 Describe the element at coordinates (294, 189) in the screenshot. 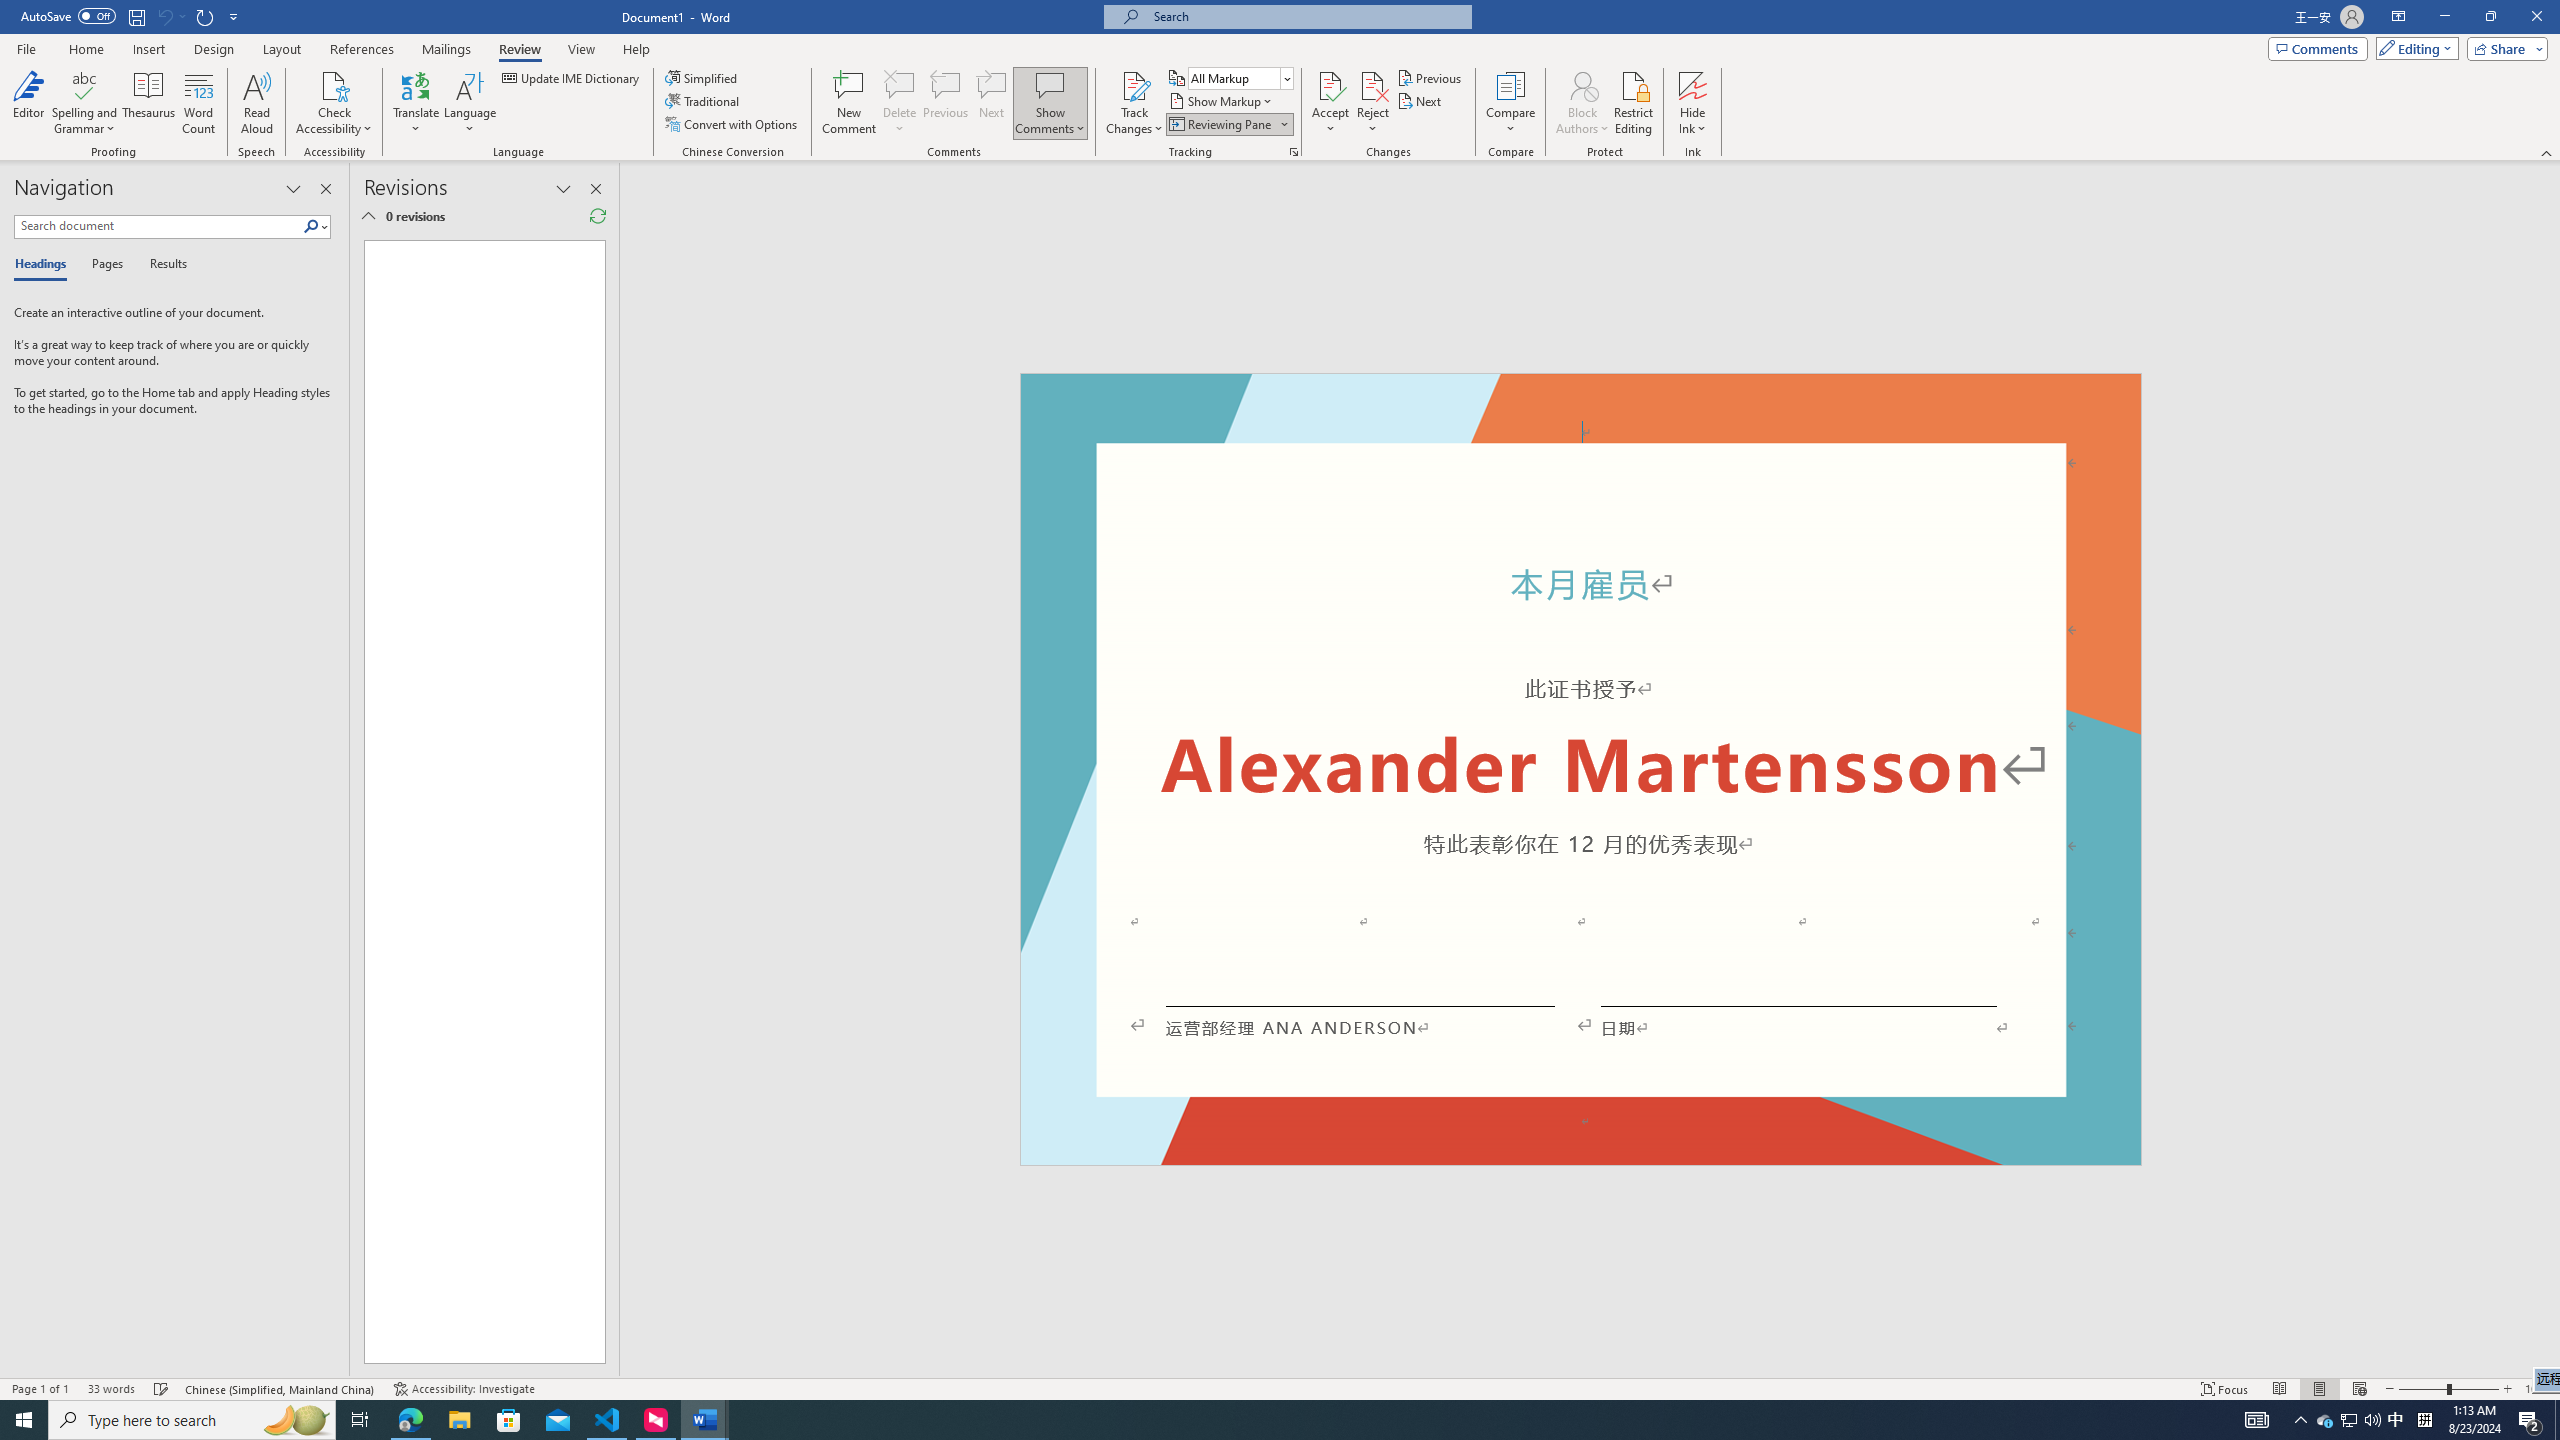

I see `Task Pane Options` at that location.